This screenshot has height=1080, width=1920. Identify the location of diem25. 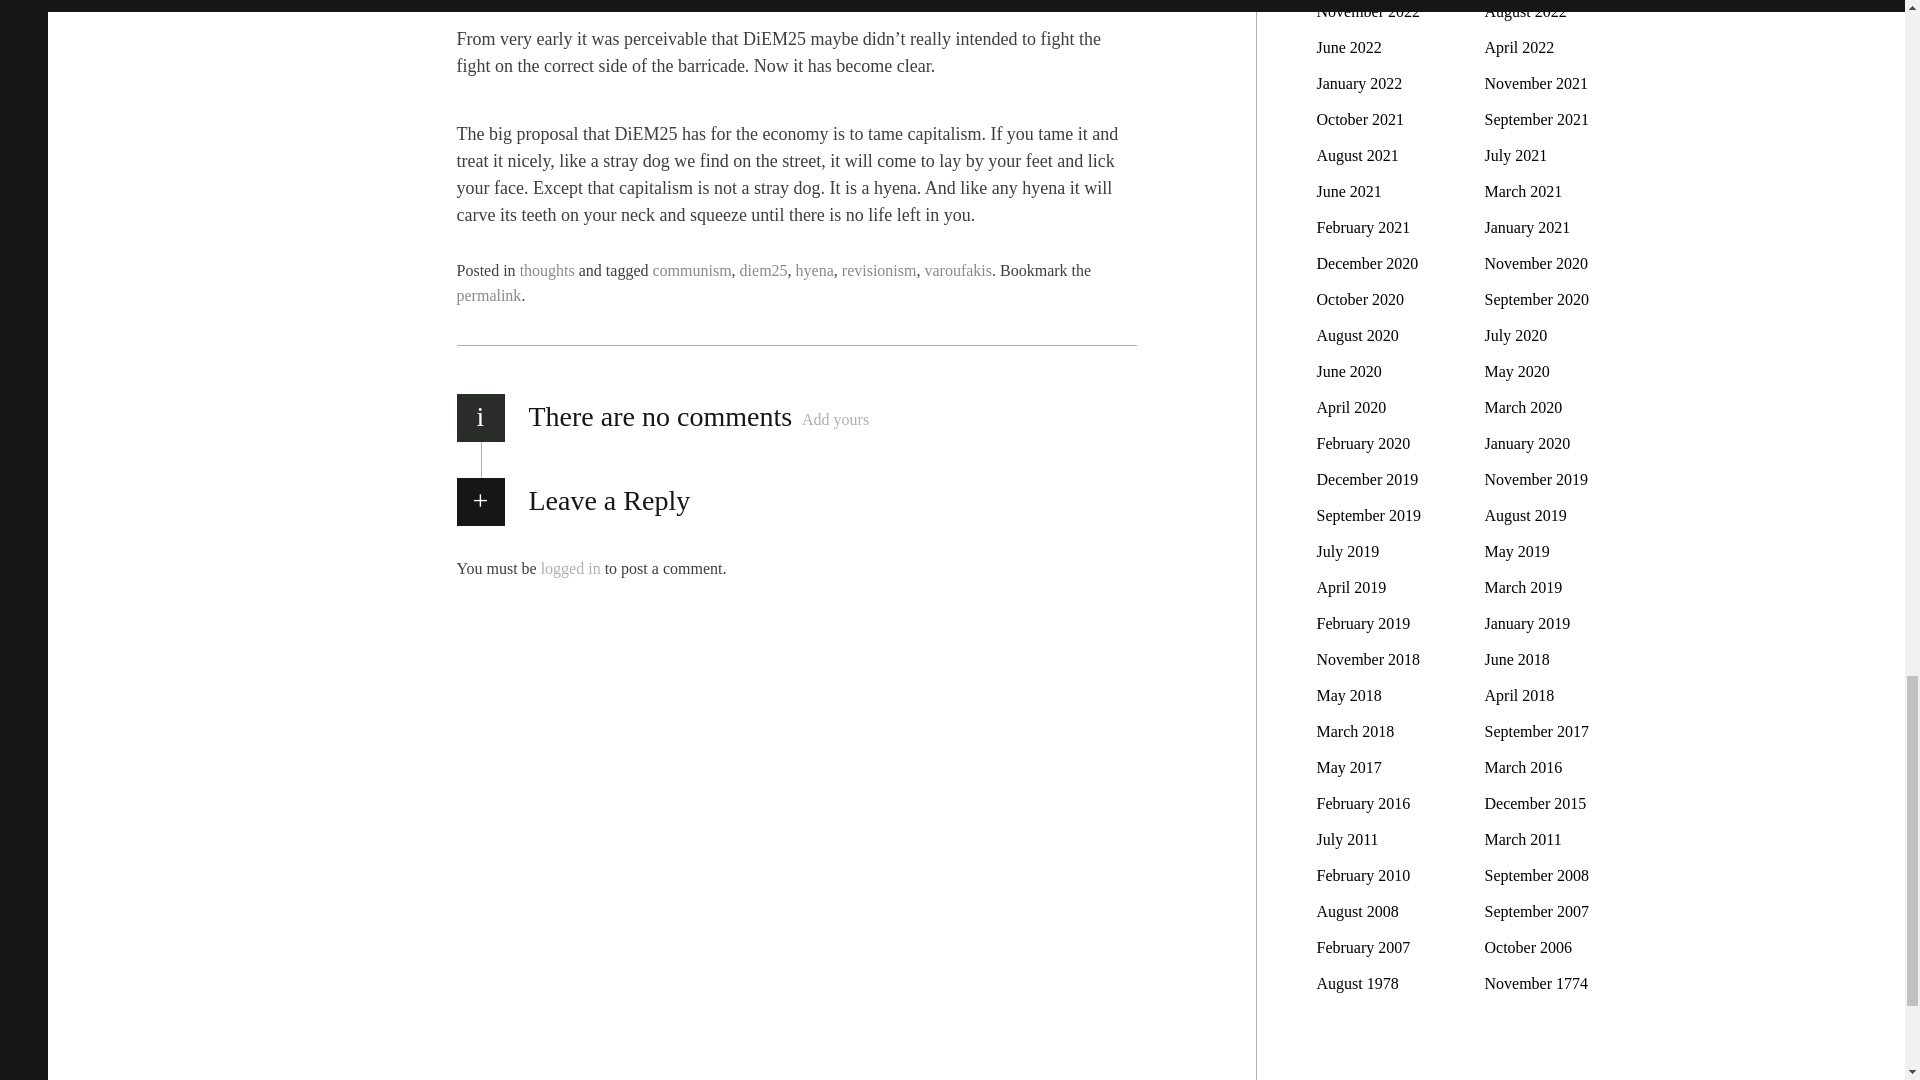
(763, 270).